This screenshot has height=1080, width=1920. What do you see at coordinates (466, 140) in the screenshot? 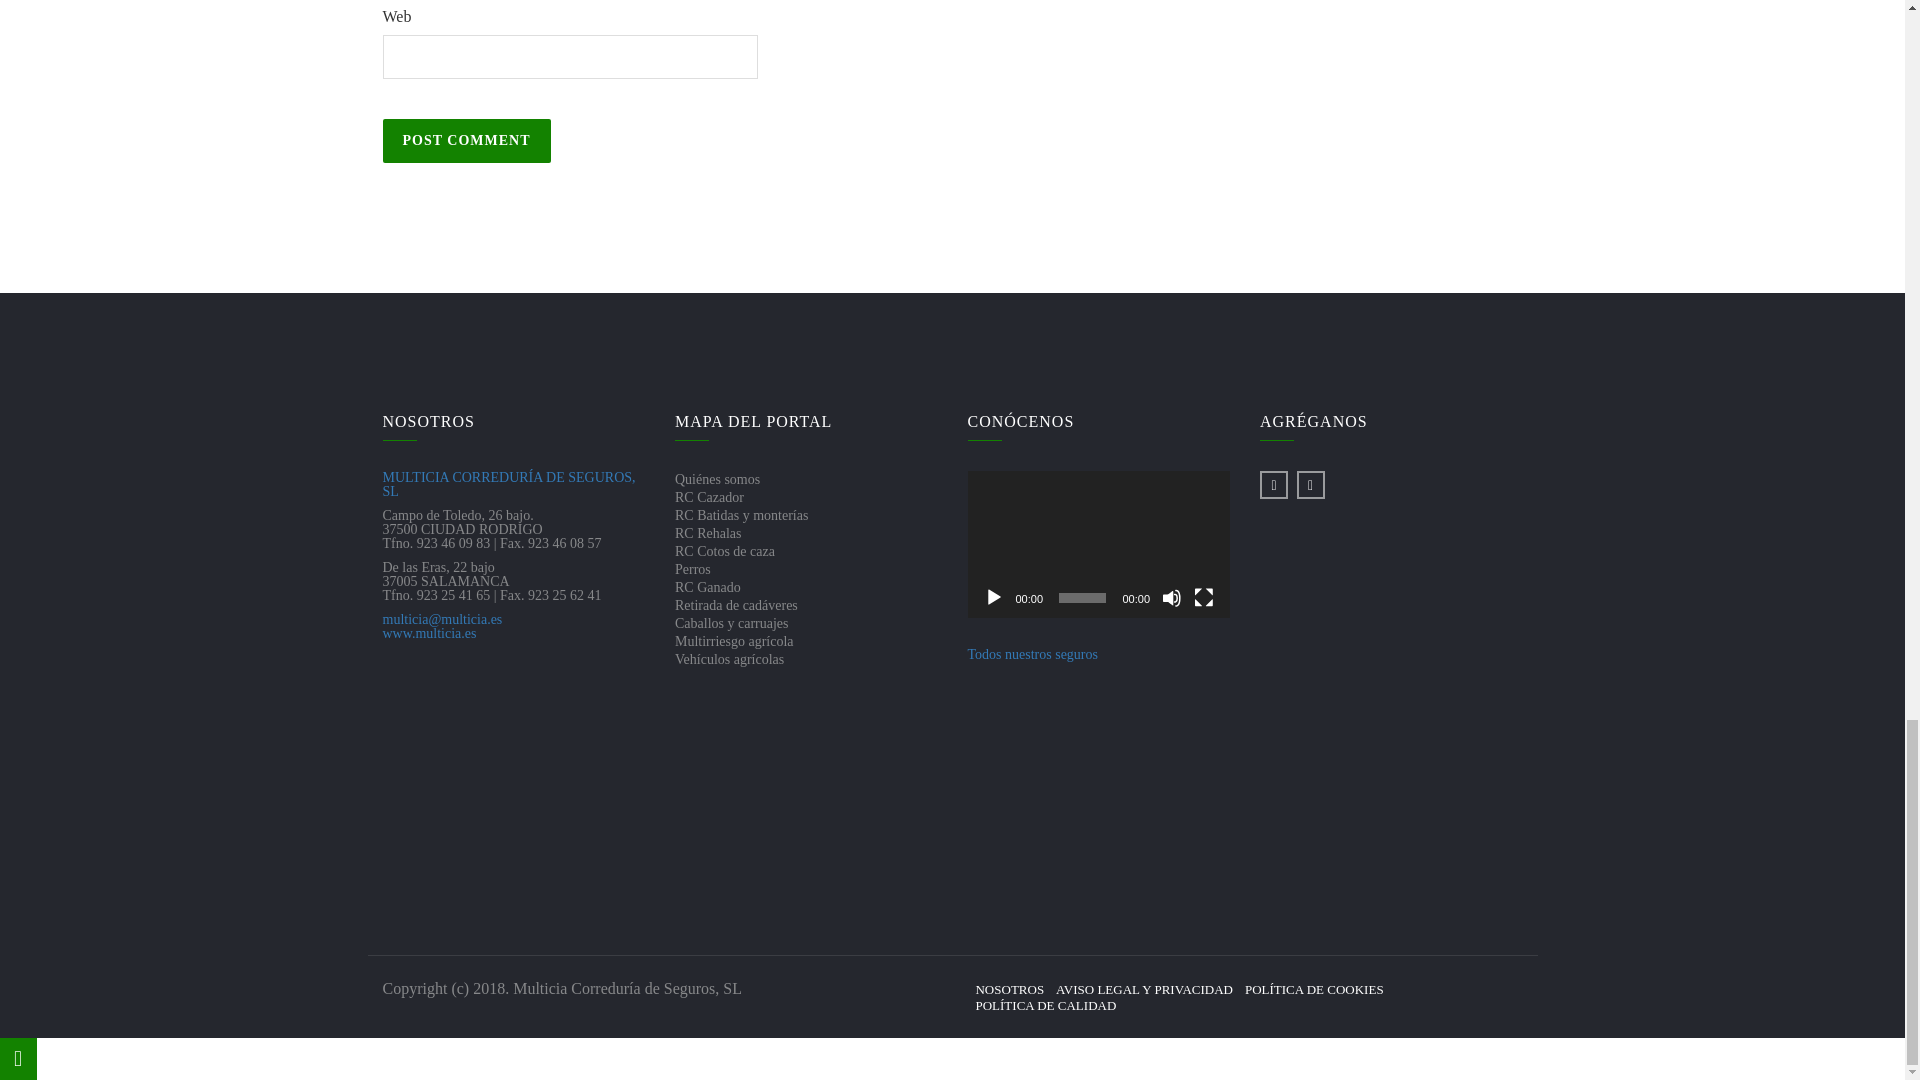
I see `Post Comment` at bounding box center [466, 140].